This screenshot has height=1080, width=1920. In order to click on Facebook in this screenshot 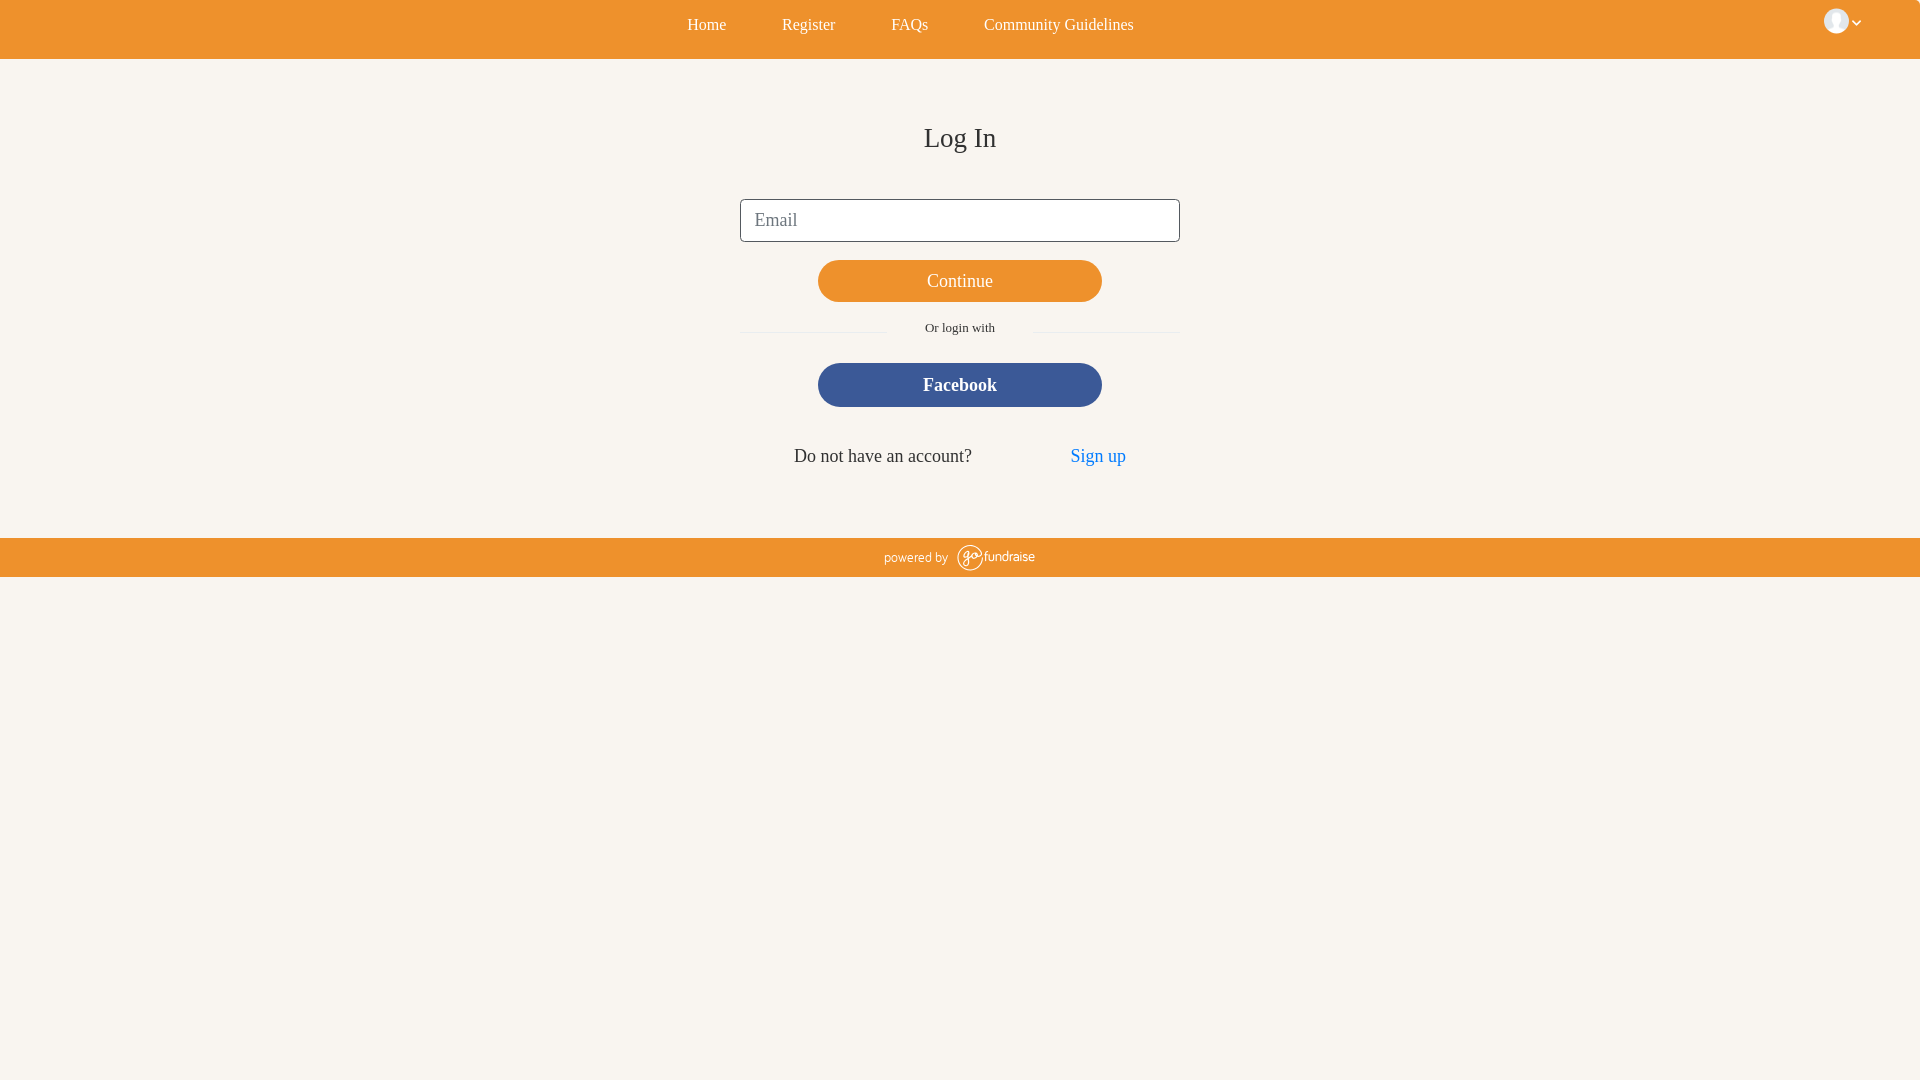, I will do `click(960, 385)`.